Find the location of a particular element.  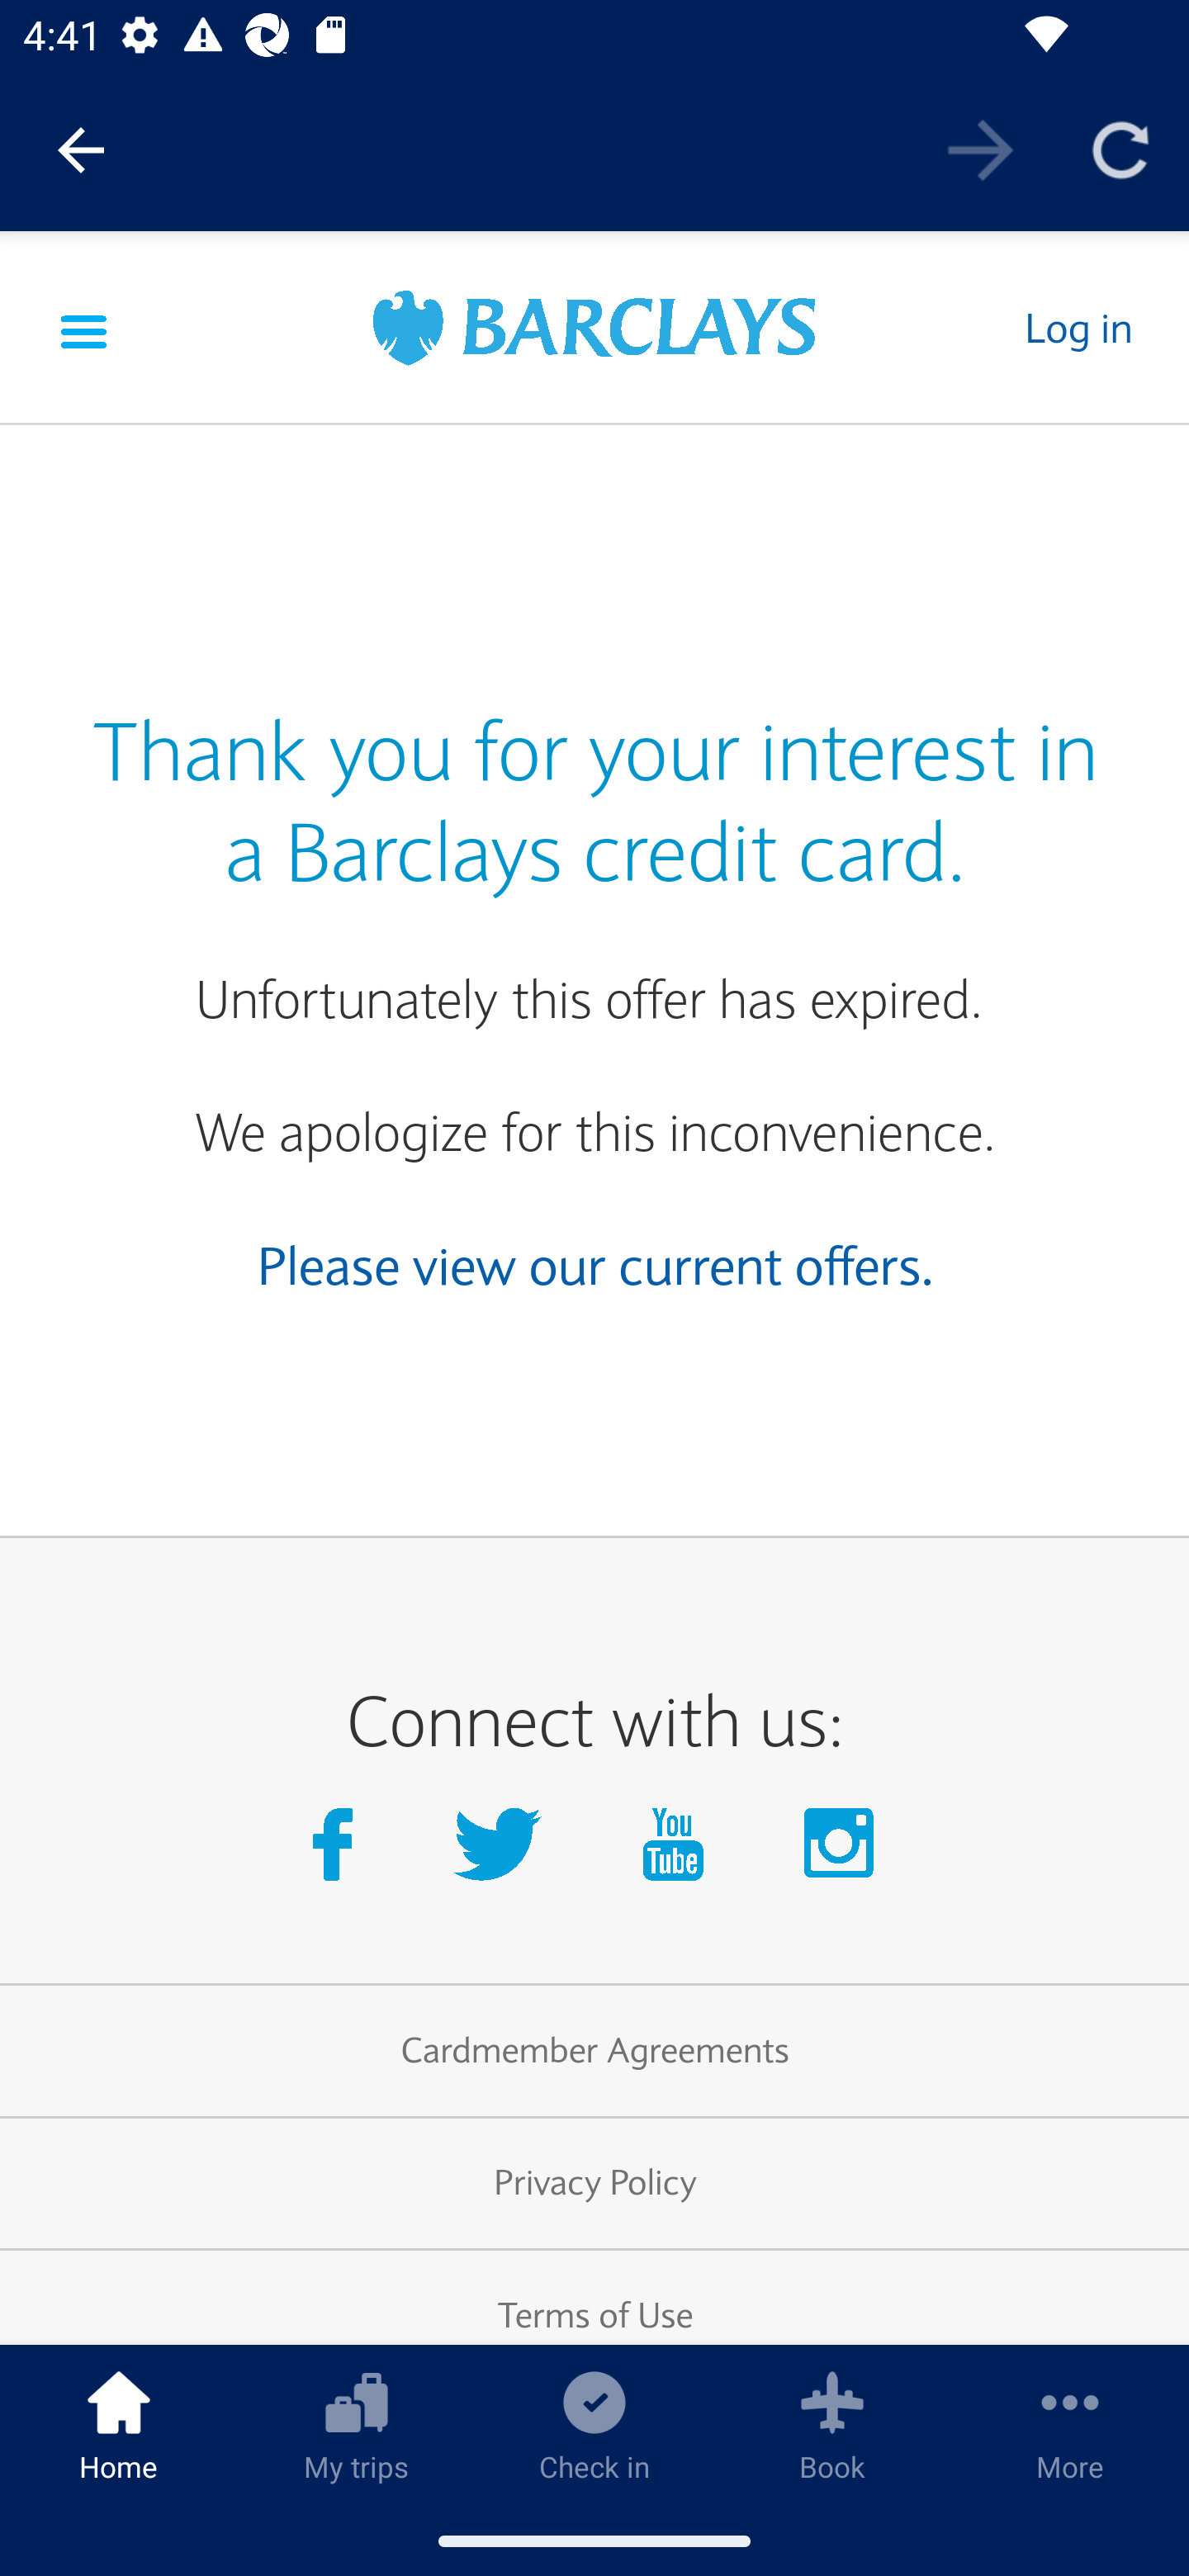

Follow Barclays US on Instagram is located at coordinates (841, 1852).